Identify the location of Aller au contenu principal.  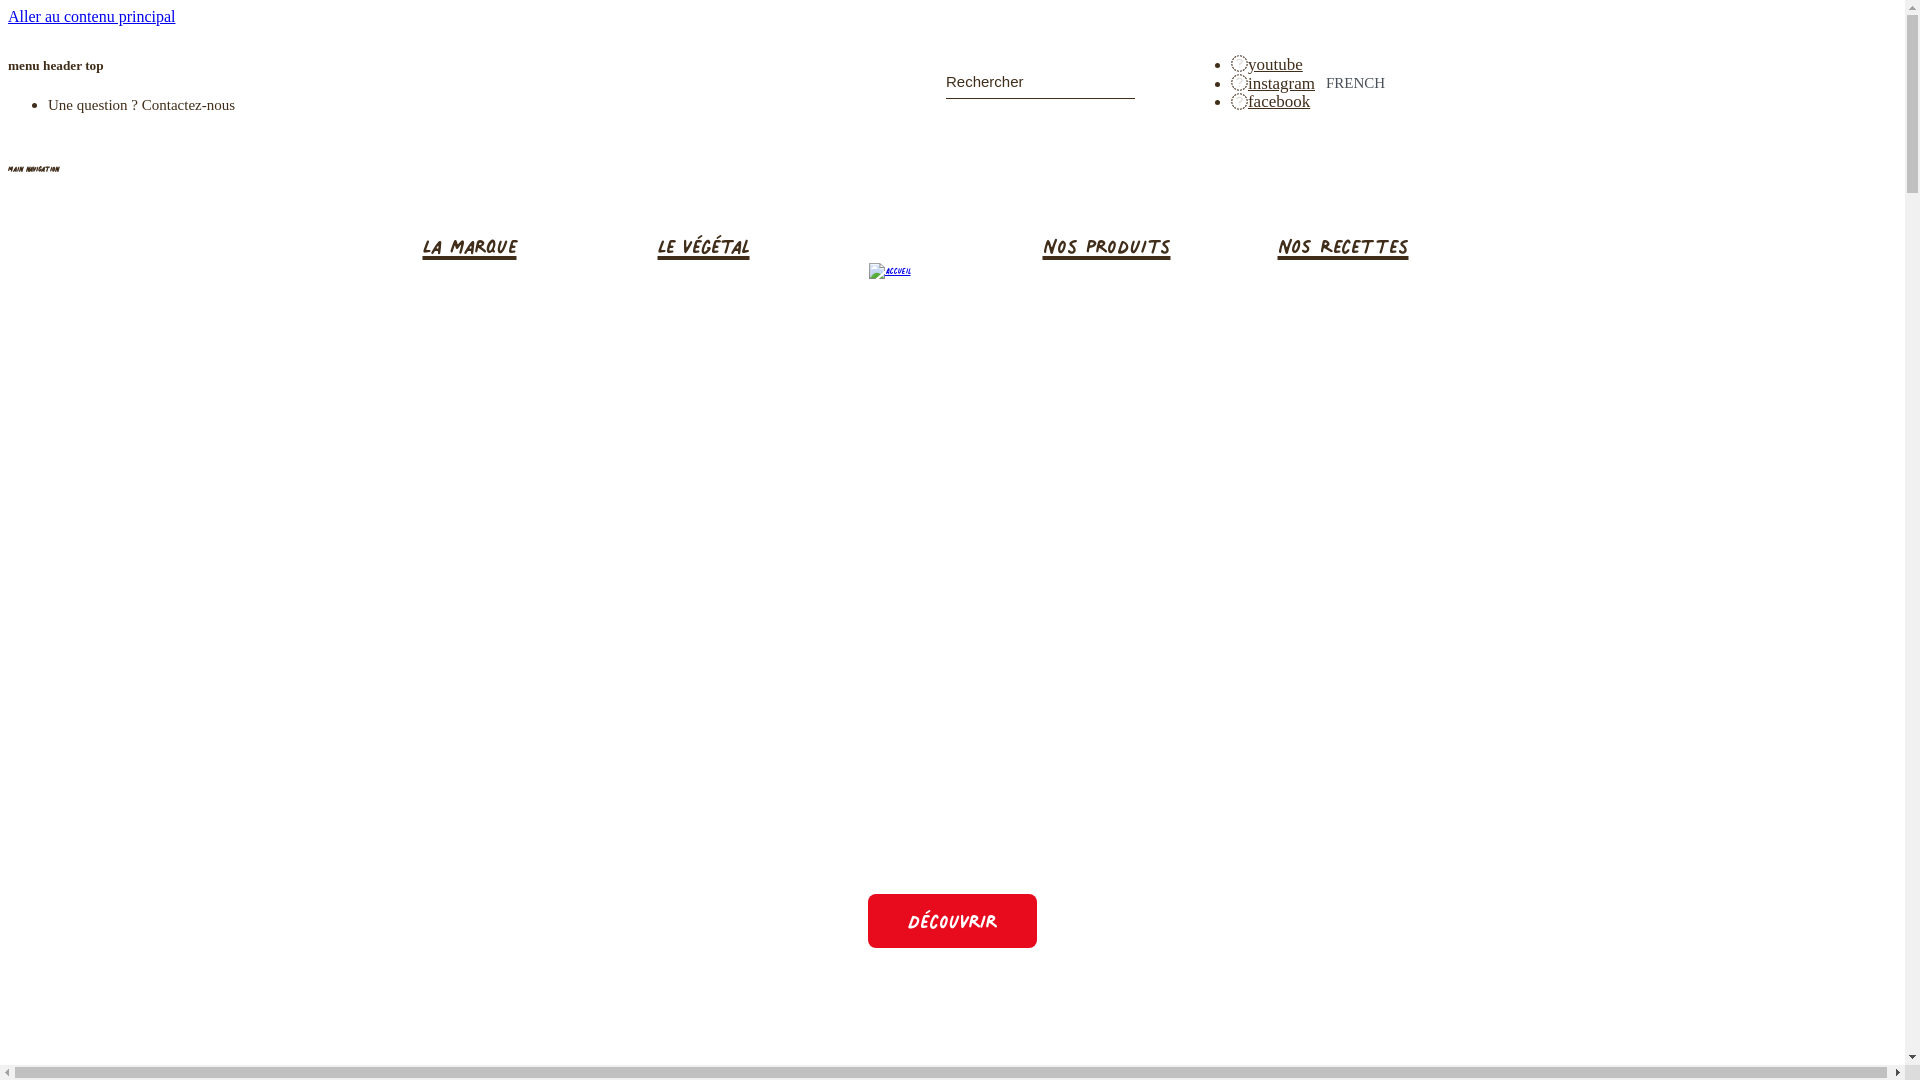
(92, 16).